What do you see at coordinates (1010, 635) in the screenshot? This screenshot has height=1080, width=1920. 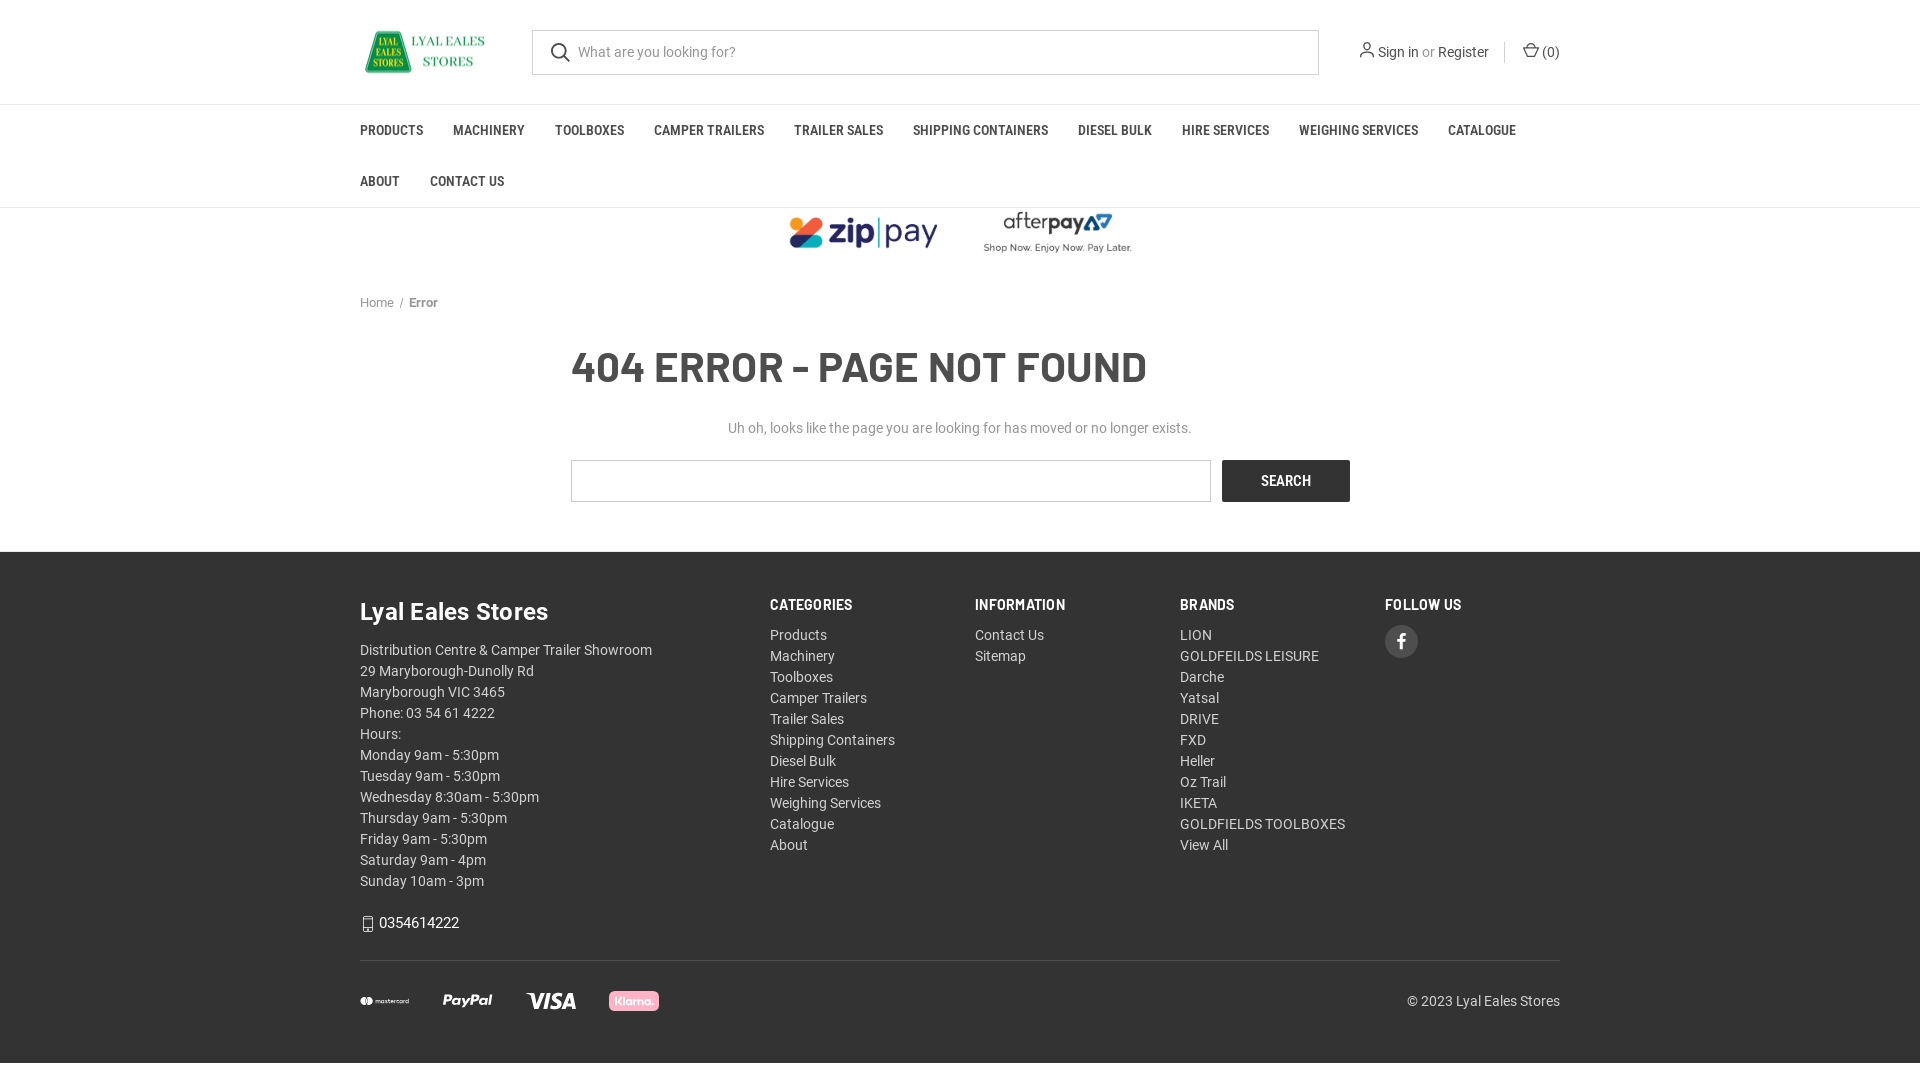 I see `Contact Us` at bounding box center [1010, 635].